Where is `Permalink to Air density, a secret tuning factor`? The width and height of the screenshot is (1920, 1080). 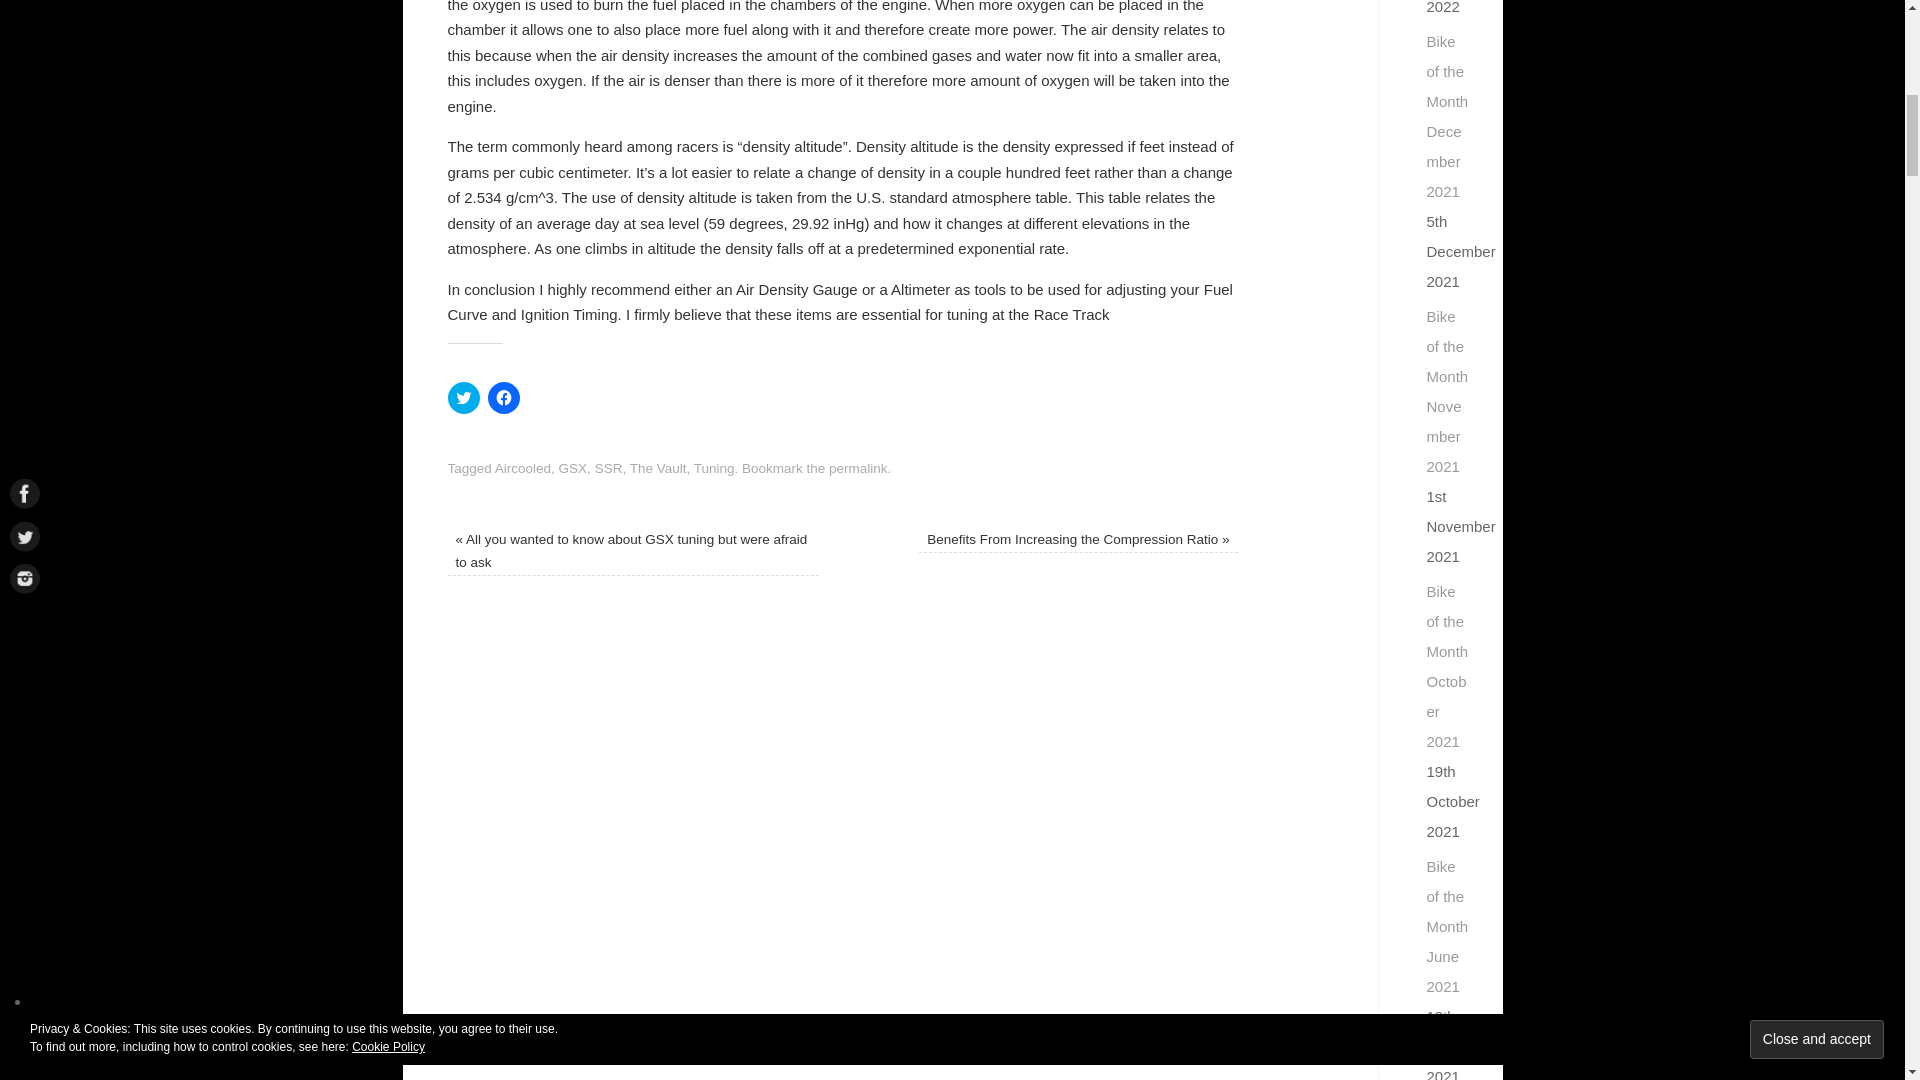
Permalink to Air density, a secret tuning factor is located at coordinates (858, 468).